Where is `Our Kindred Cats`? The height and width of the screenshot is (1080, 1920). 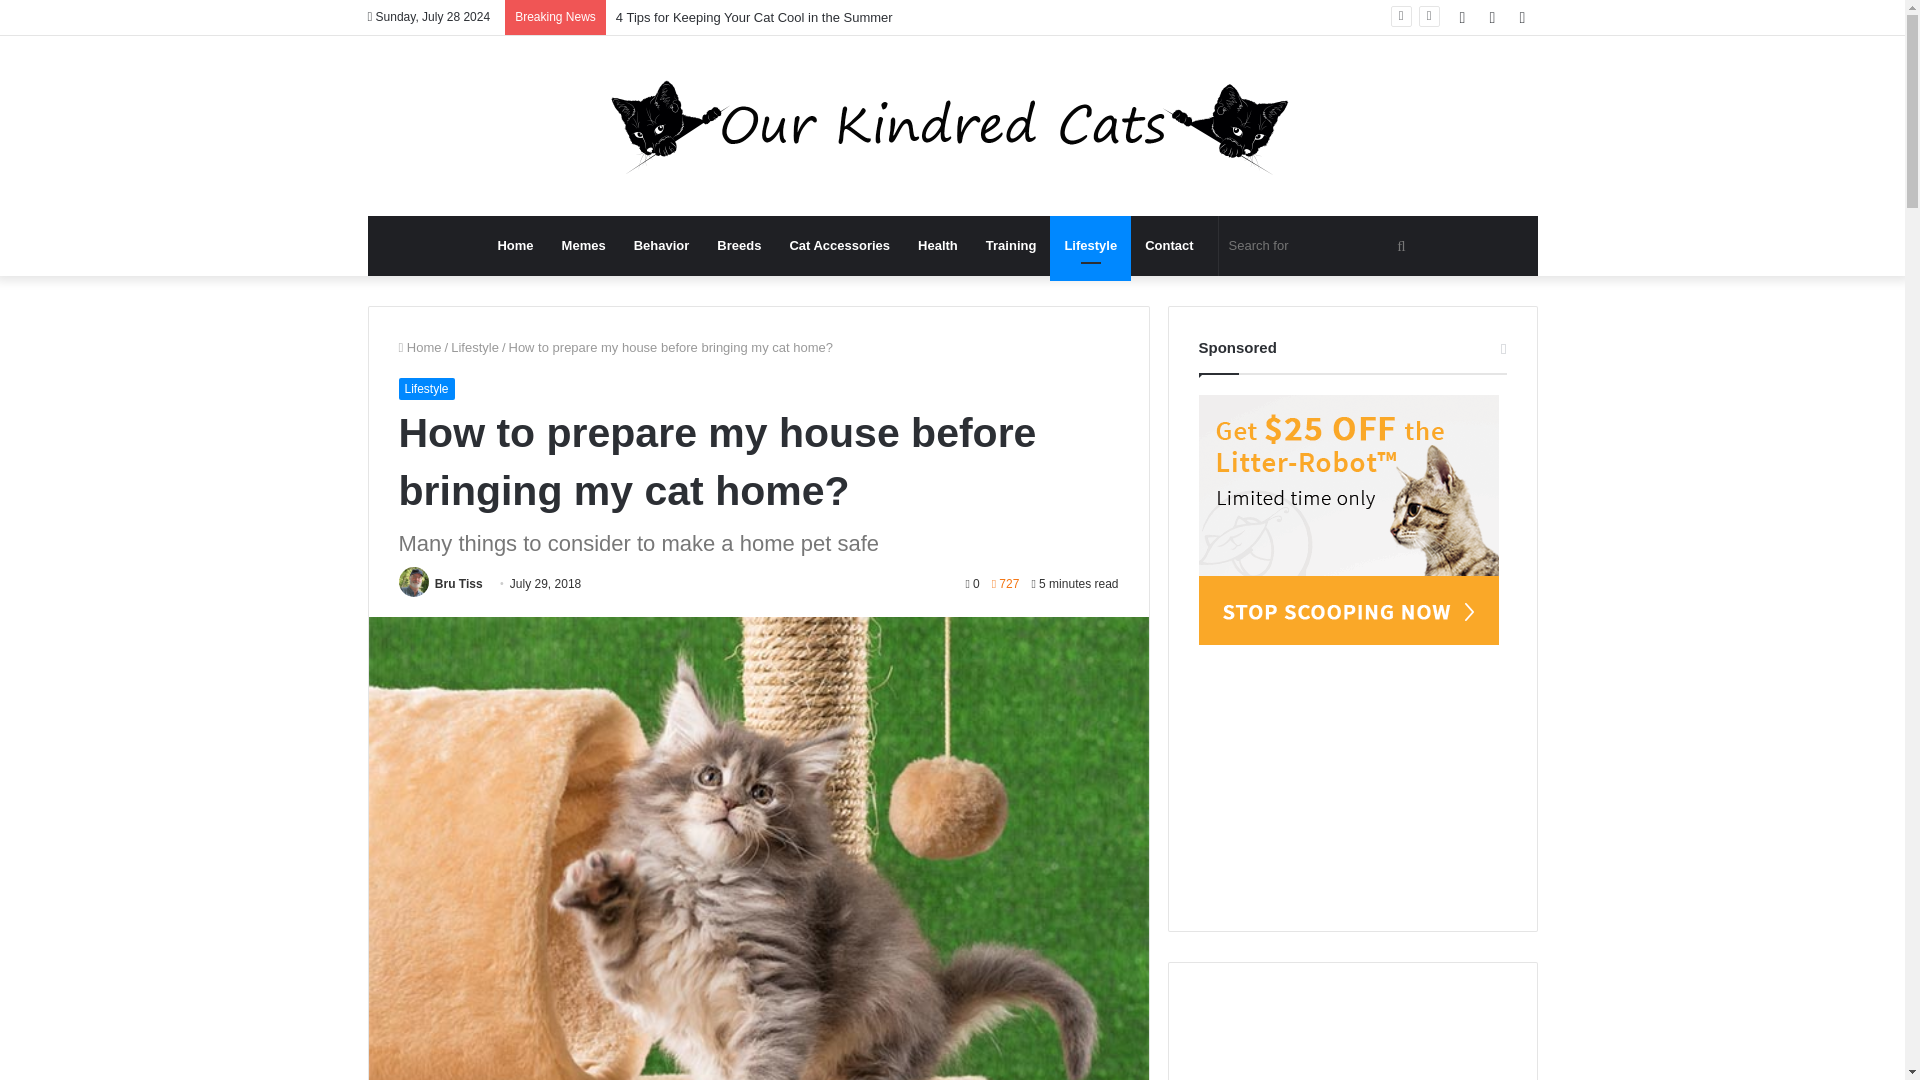
Our Kindred Cats is located at coordinates (952, 126).